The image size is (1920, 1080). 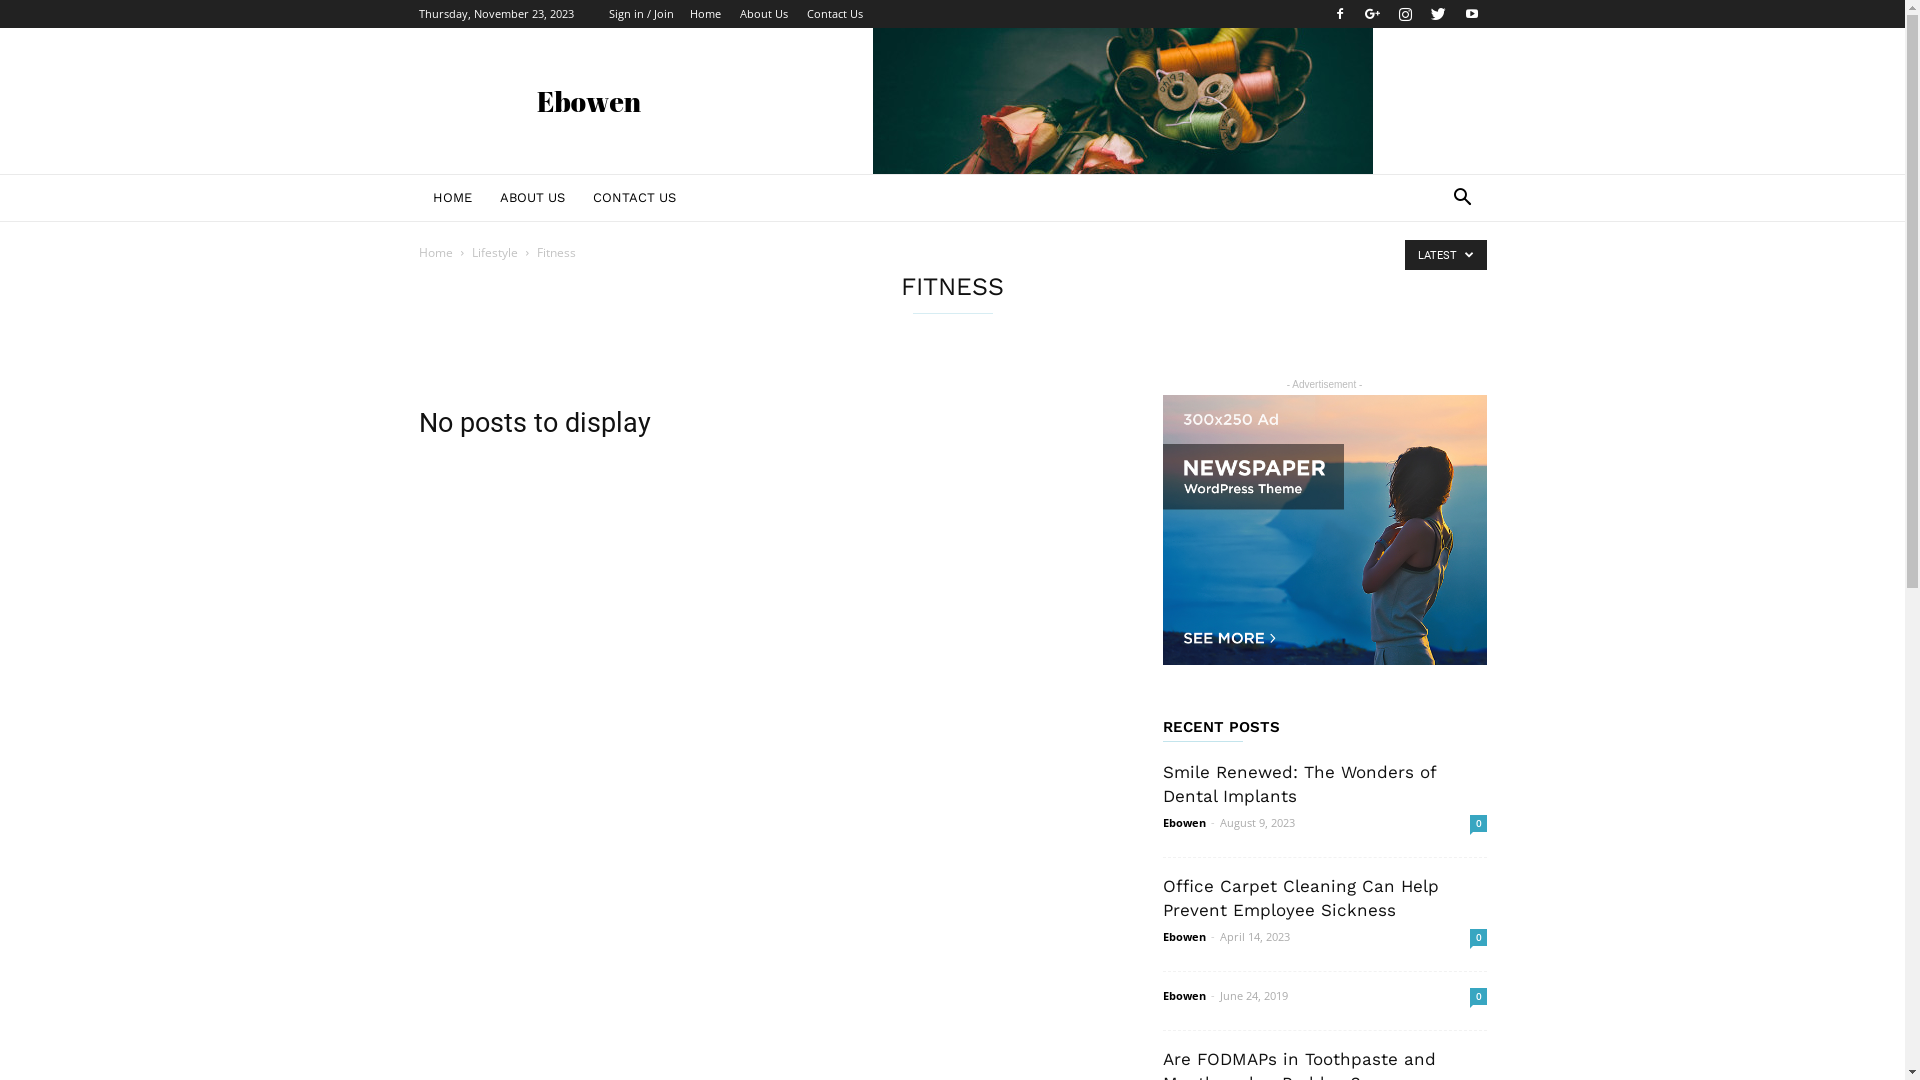 I want to click on HOME, so click(x=452, y=198).